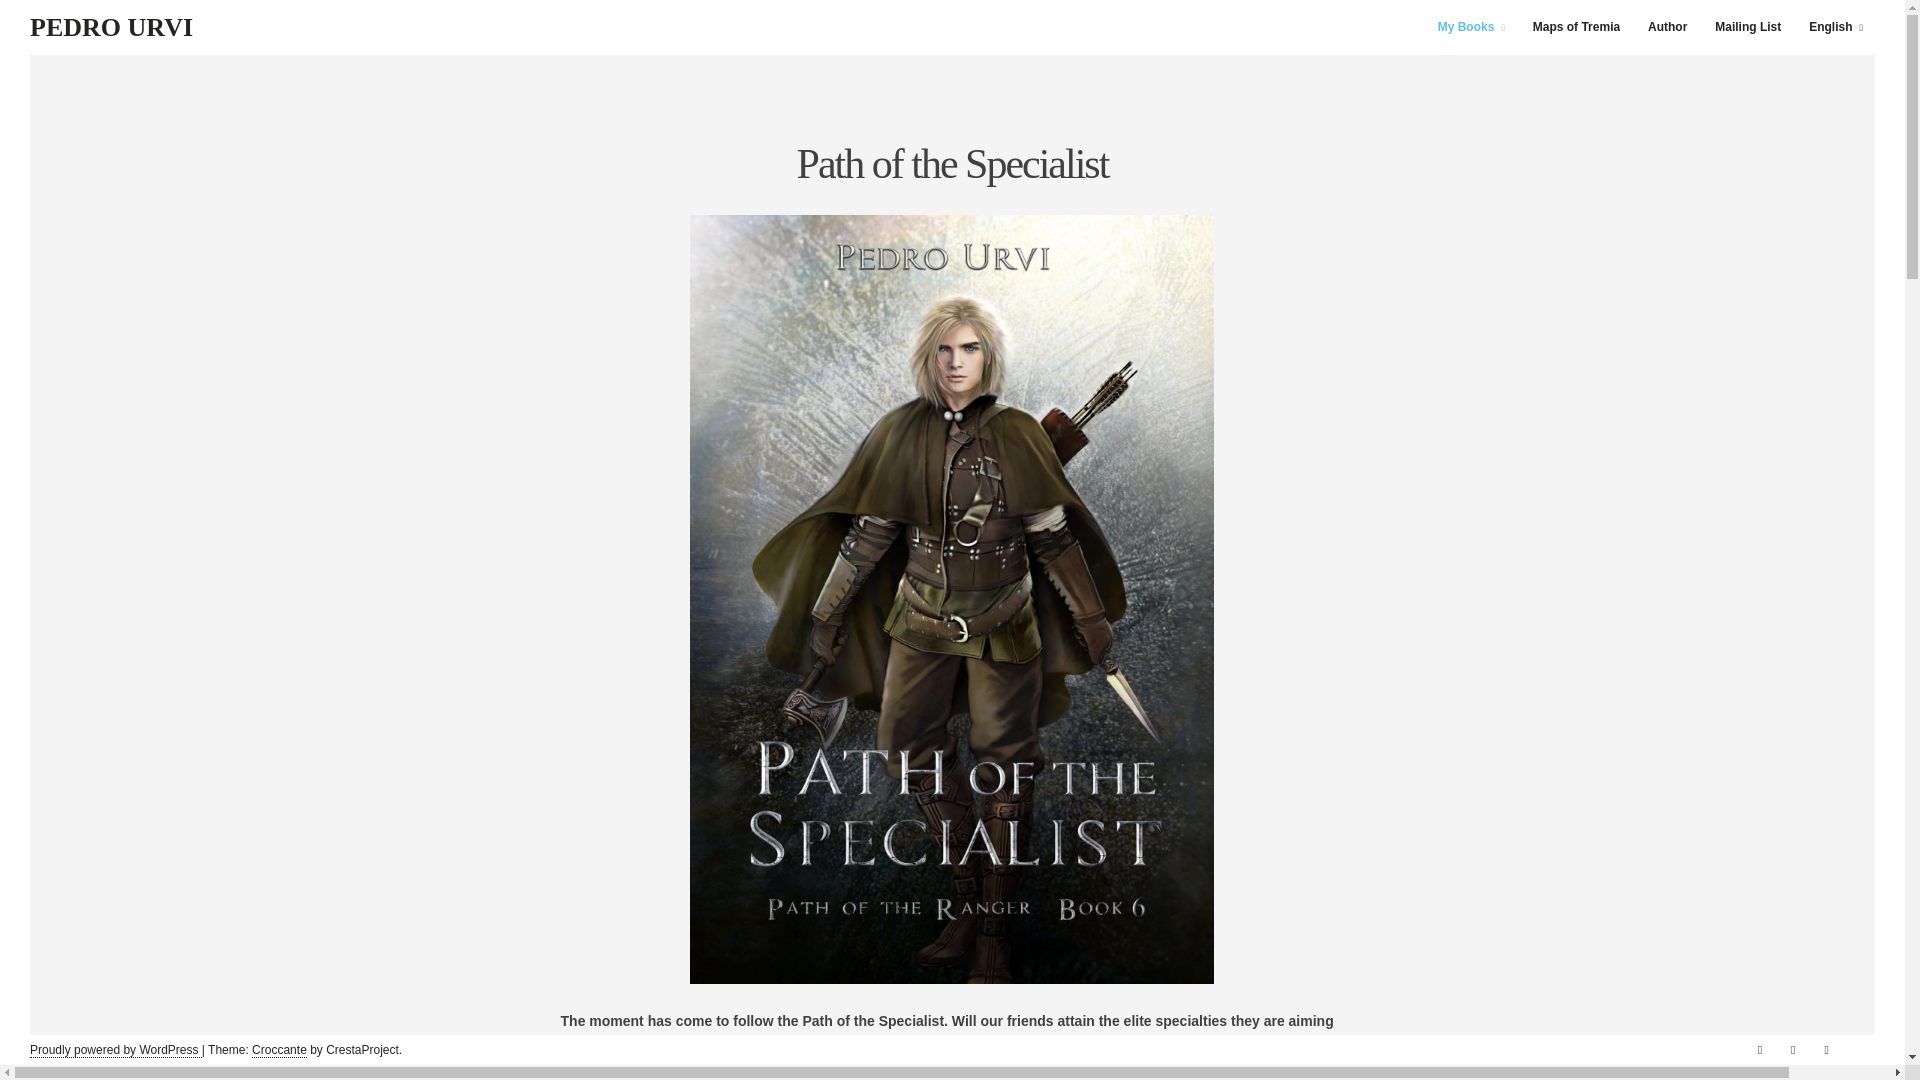 This screenshot has height=1080, width=1920. What do you see at coordinates (1836, 28) in the screenshot?
I see `English` at bounding box center [1836, 28].